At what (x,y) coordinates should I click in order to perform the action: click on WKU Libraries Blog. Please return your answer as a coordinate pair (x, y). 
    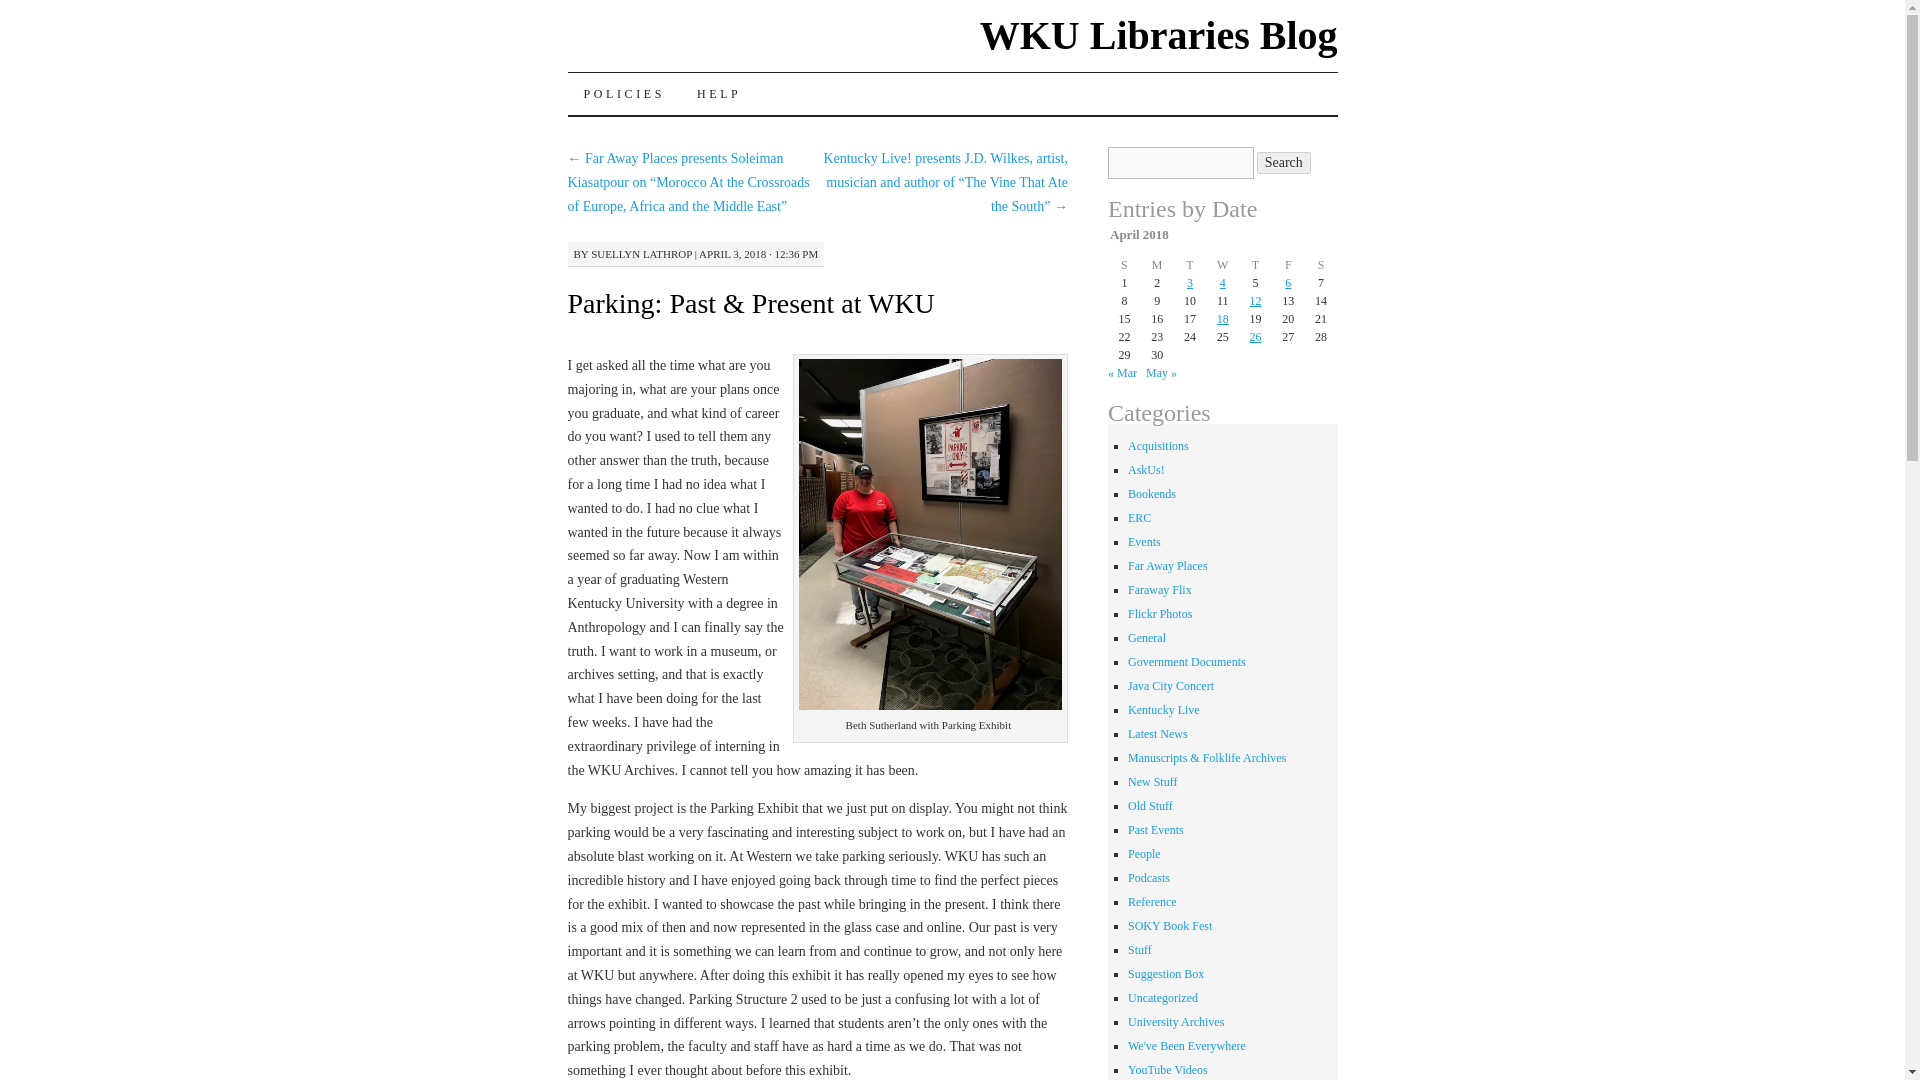
    Looking at the image, I should click on (1158, 35).